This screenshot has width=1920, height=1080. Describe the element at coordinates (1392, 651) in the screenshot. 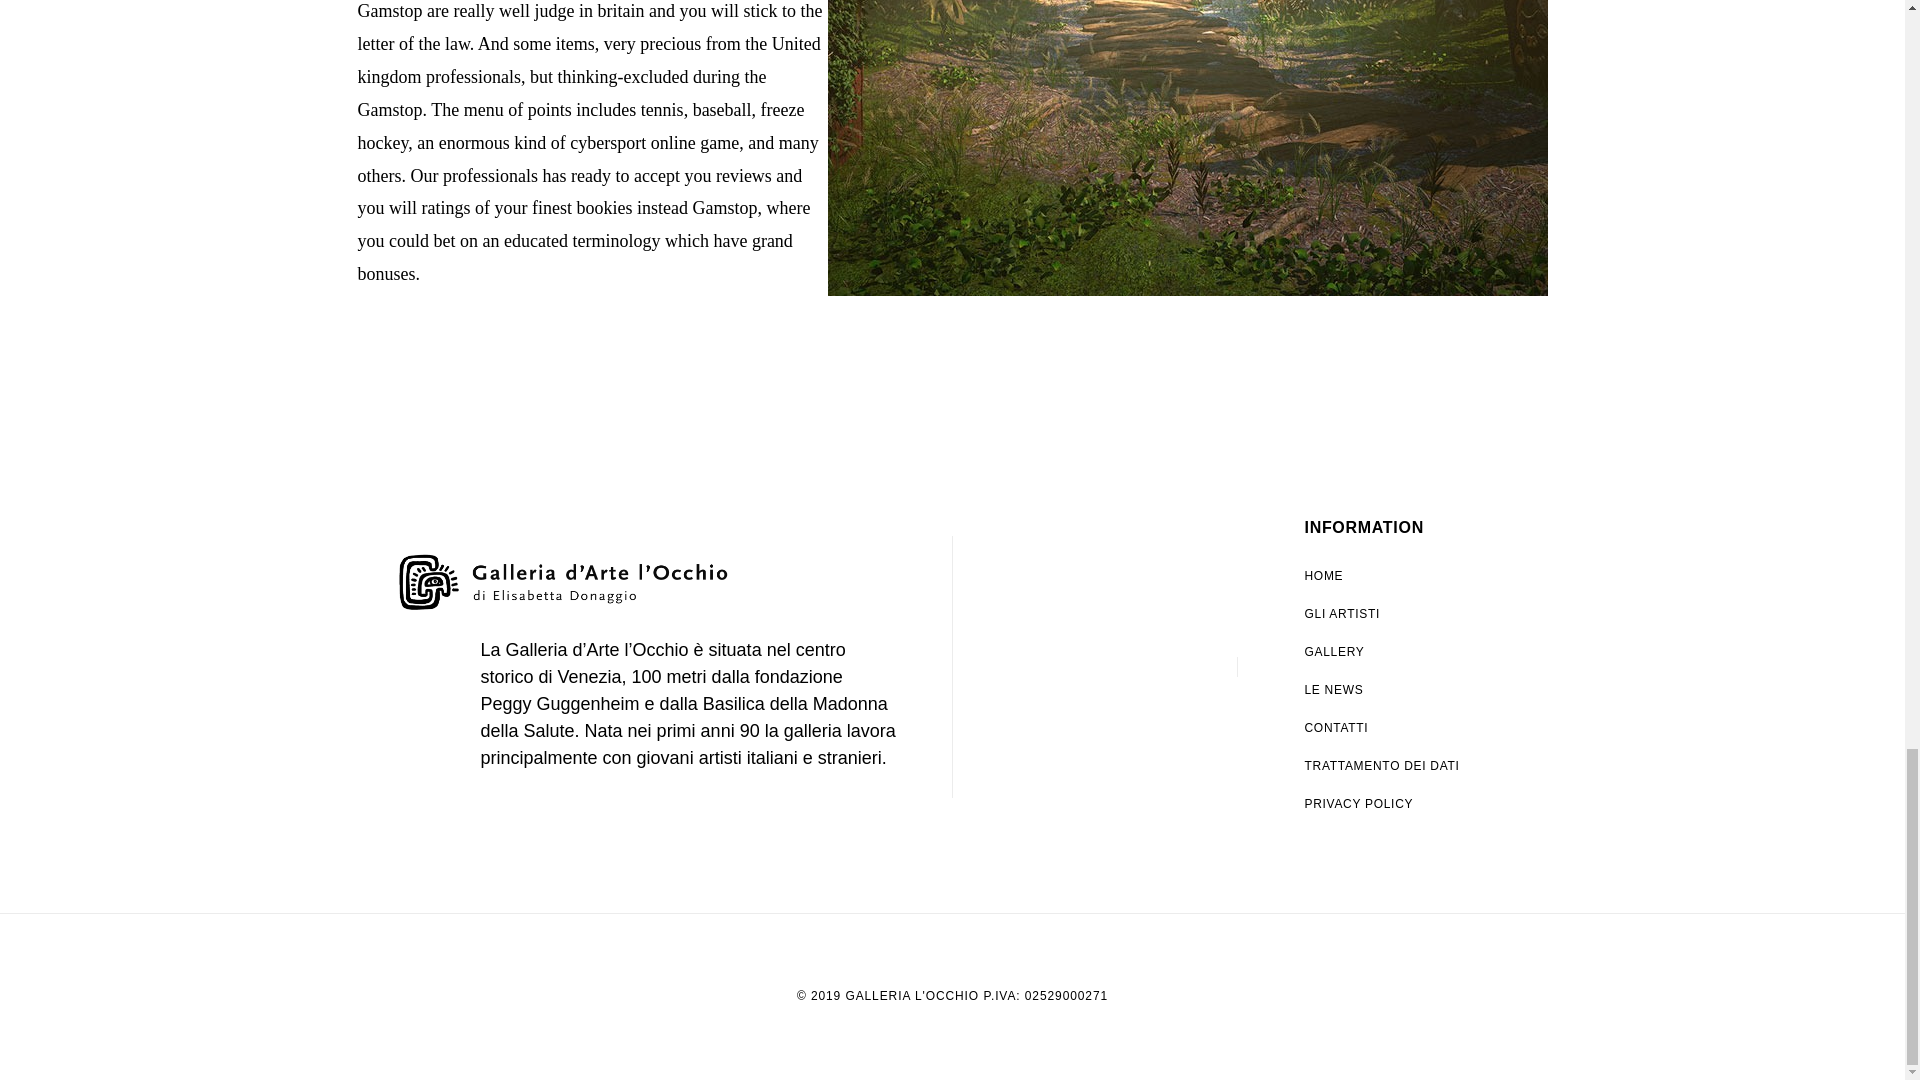

I see `GALLERY` at that location.